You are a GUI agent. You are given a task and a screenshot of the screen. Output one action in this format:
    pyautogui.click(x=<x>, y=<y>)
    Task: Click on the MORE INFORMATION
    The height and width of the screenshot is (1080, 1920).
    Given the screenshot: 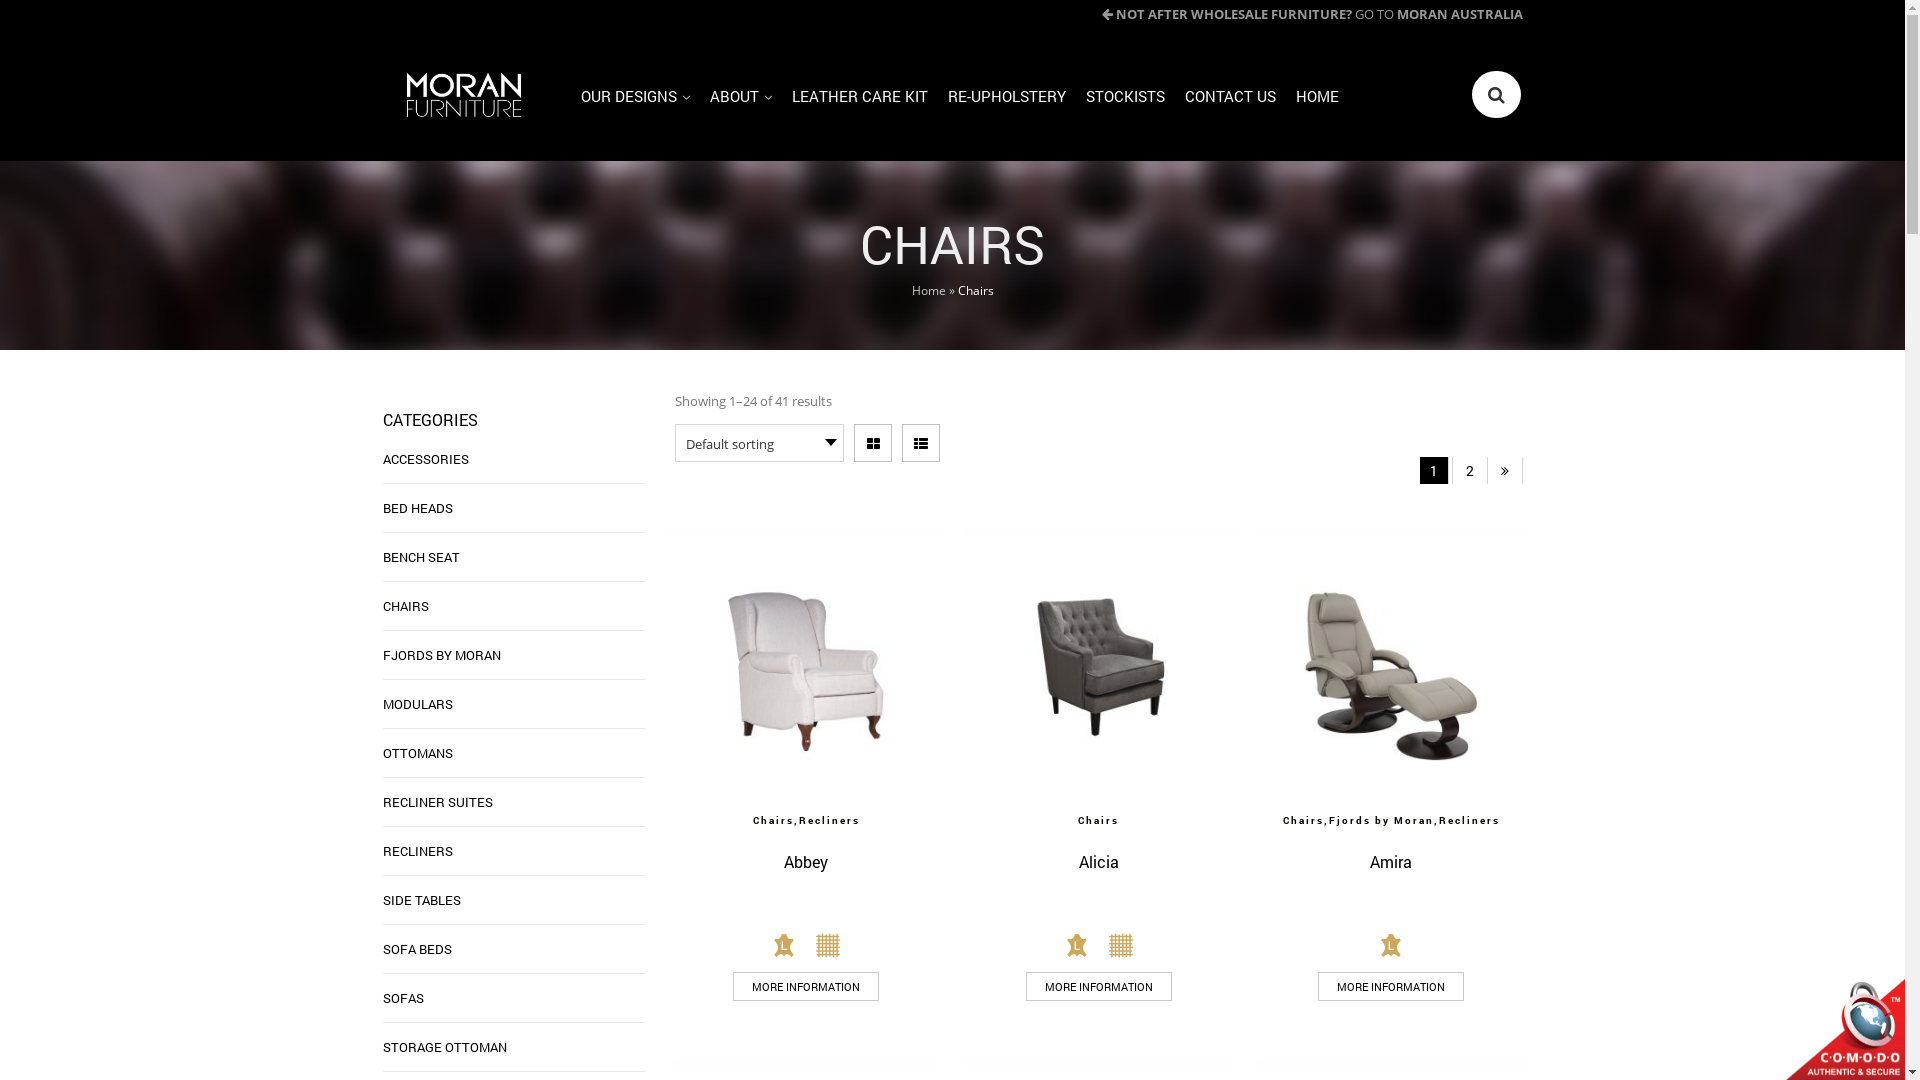 What is the action you would take?
    pyautogui.click(x=806, y=986)
    